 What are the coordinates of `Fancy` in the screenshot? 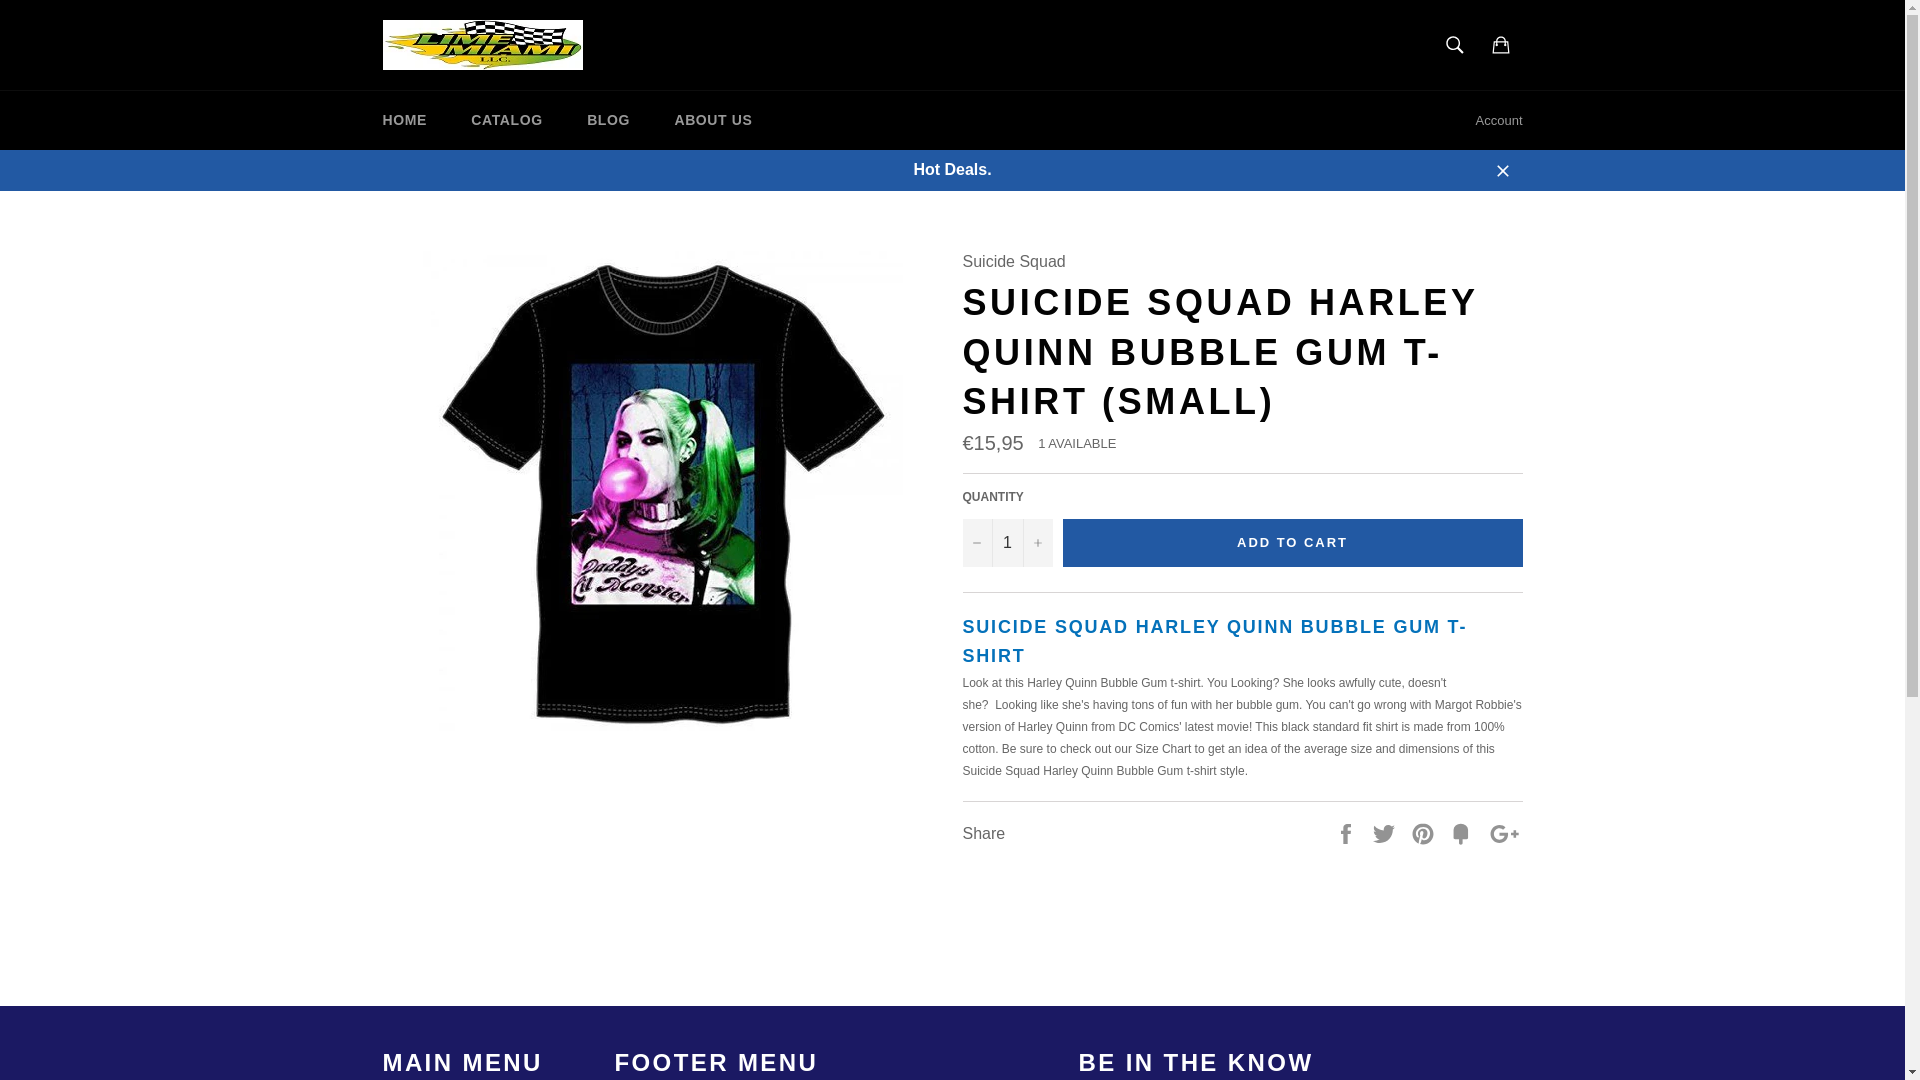 It's located at (1462, 832).